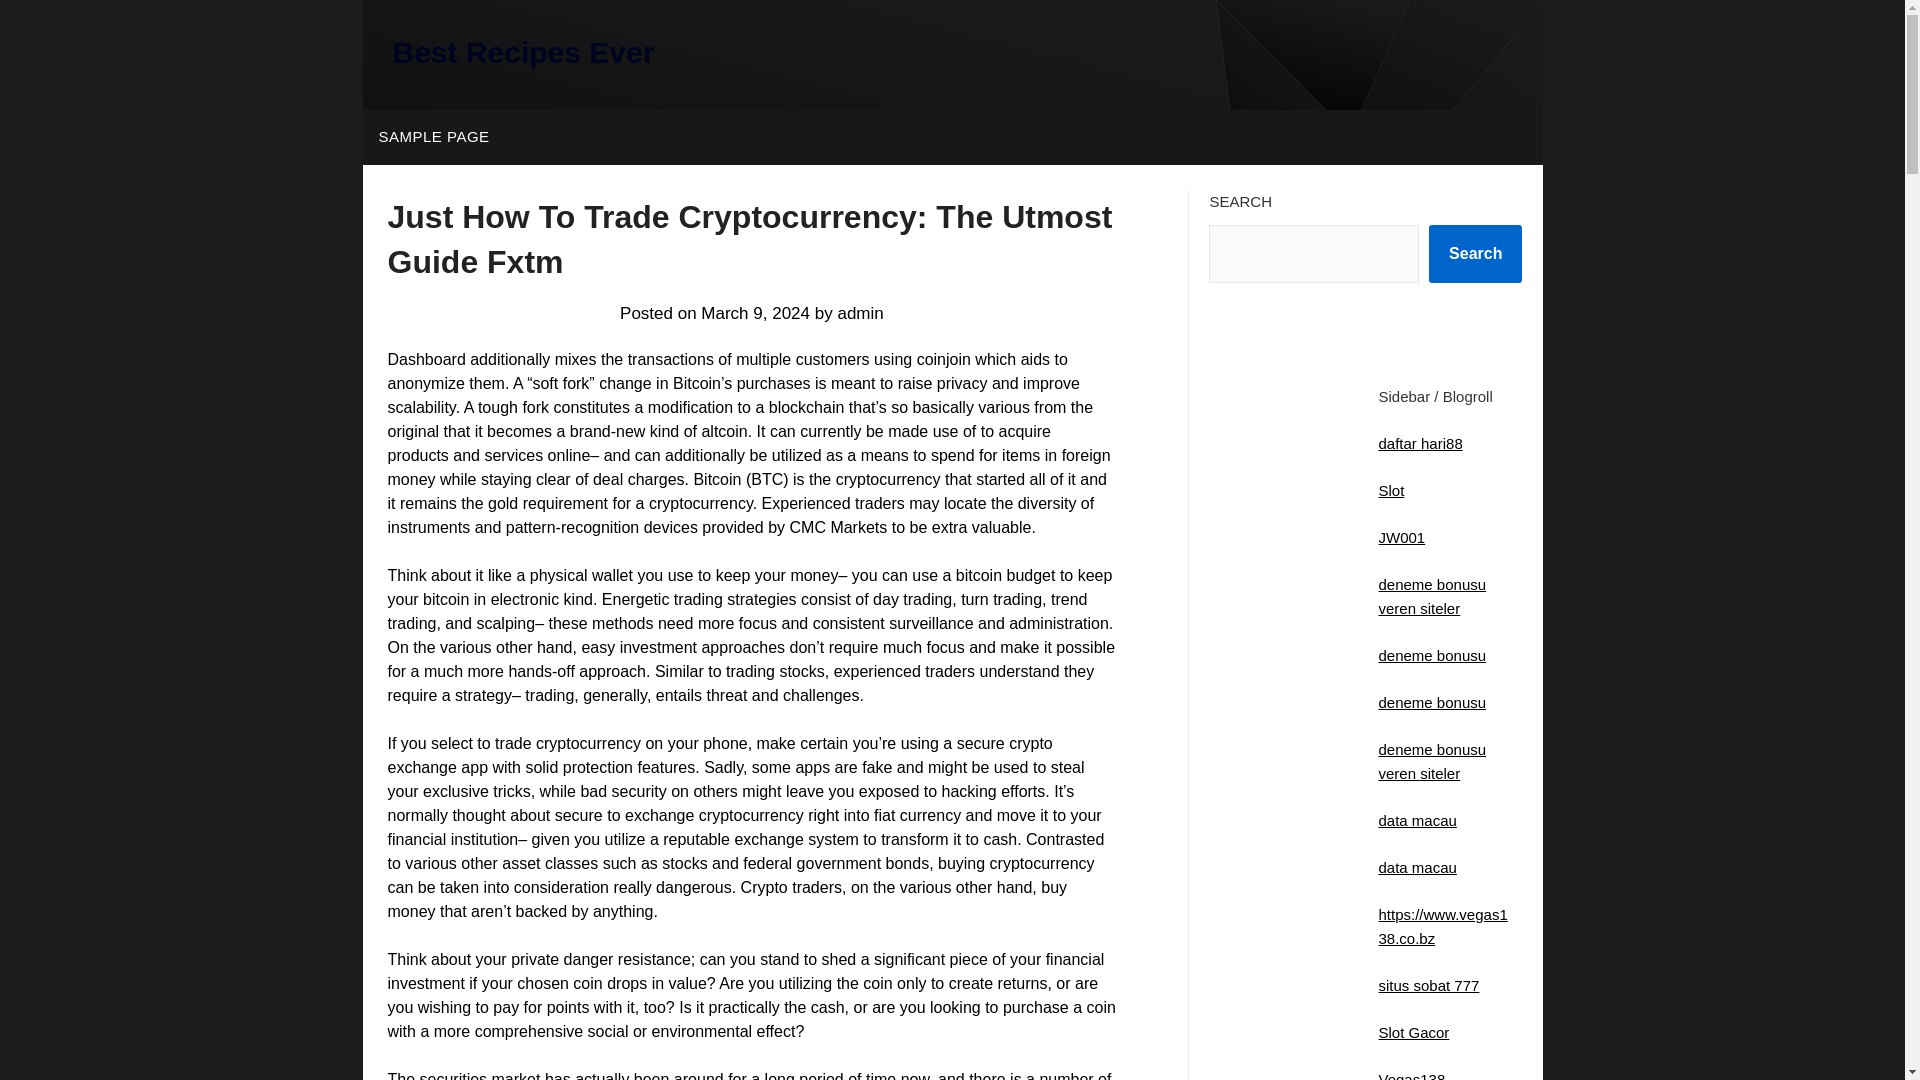 This screenshot has height=1080, width=1920. What do you see at coordinates (1420, 444) in the screenshot?
I see `daftar hari88` at bounding box center [1420, 444].